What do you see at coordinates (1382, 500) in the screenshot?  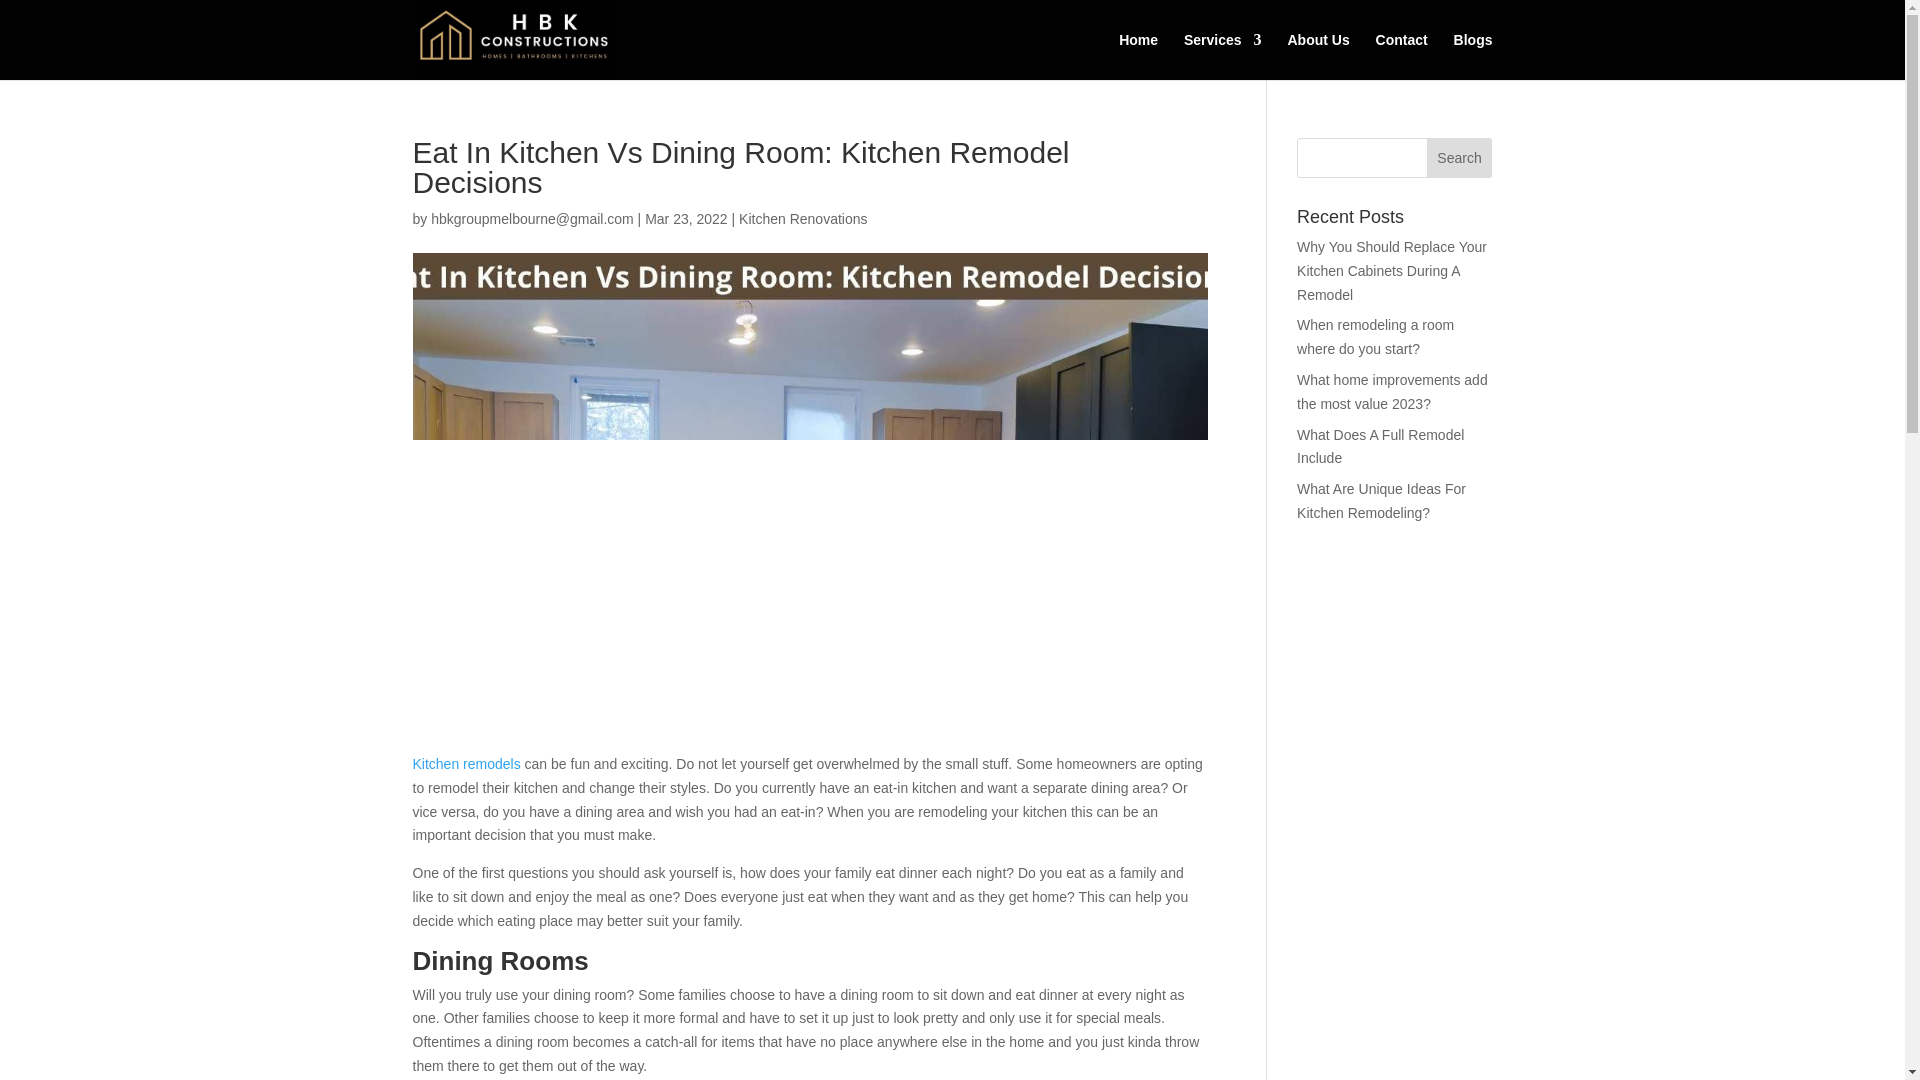 I see `What Are Unique Ideas For Kitchen Remodeling?` at bounding box center [1382, 500].